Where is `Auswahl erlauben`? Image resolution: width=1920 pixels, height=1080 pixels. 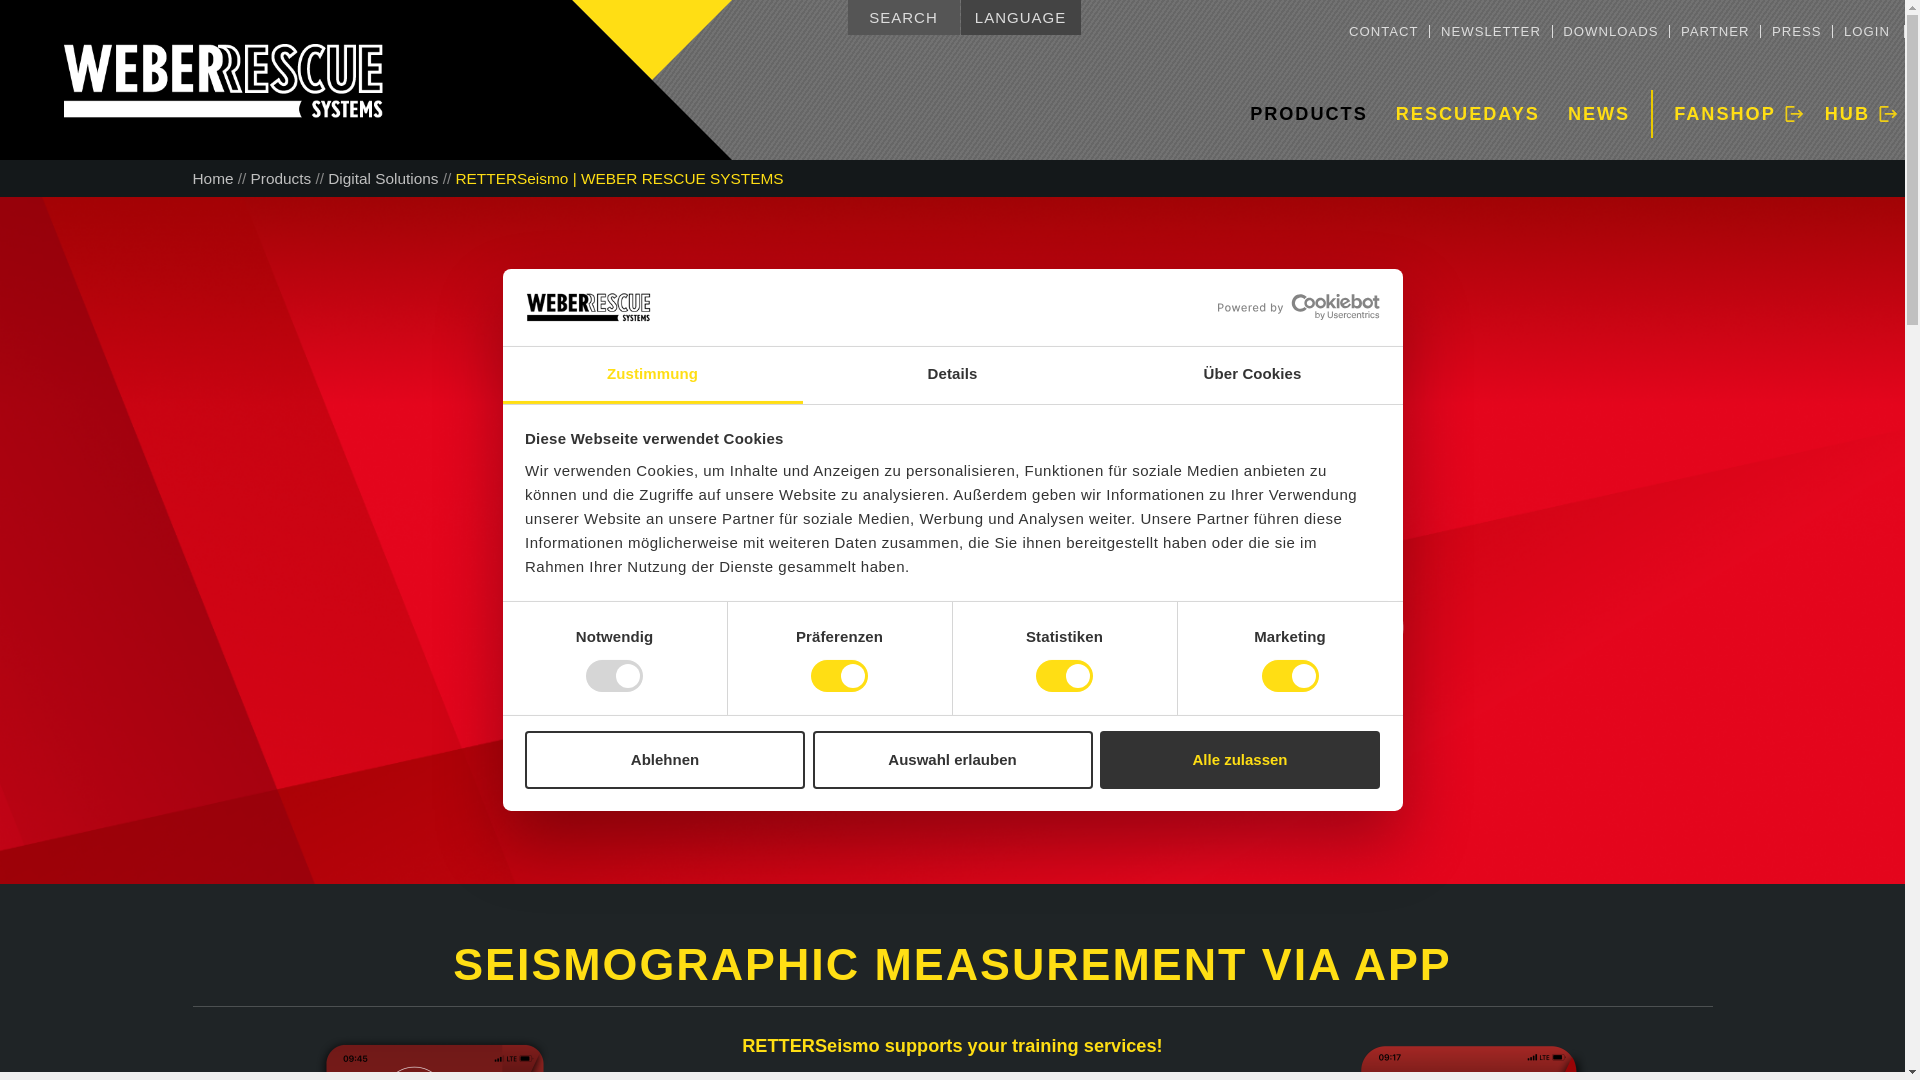 Auswahl erlauben is located at coordinates (952, 760).